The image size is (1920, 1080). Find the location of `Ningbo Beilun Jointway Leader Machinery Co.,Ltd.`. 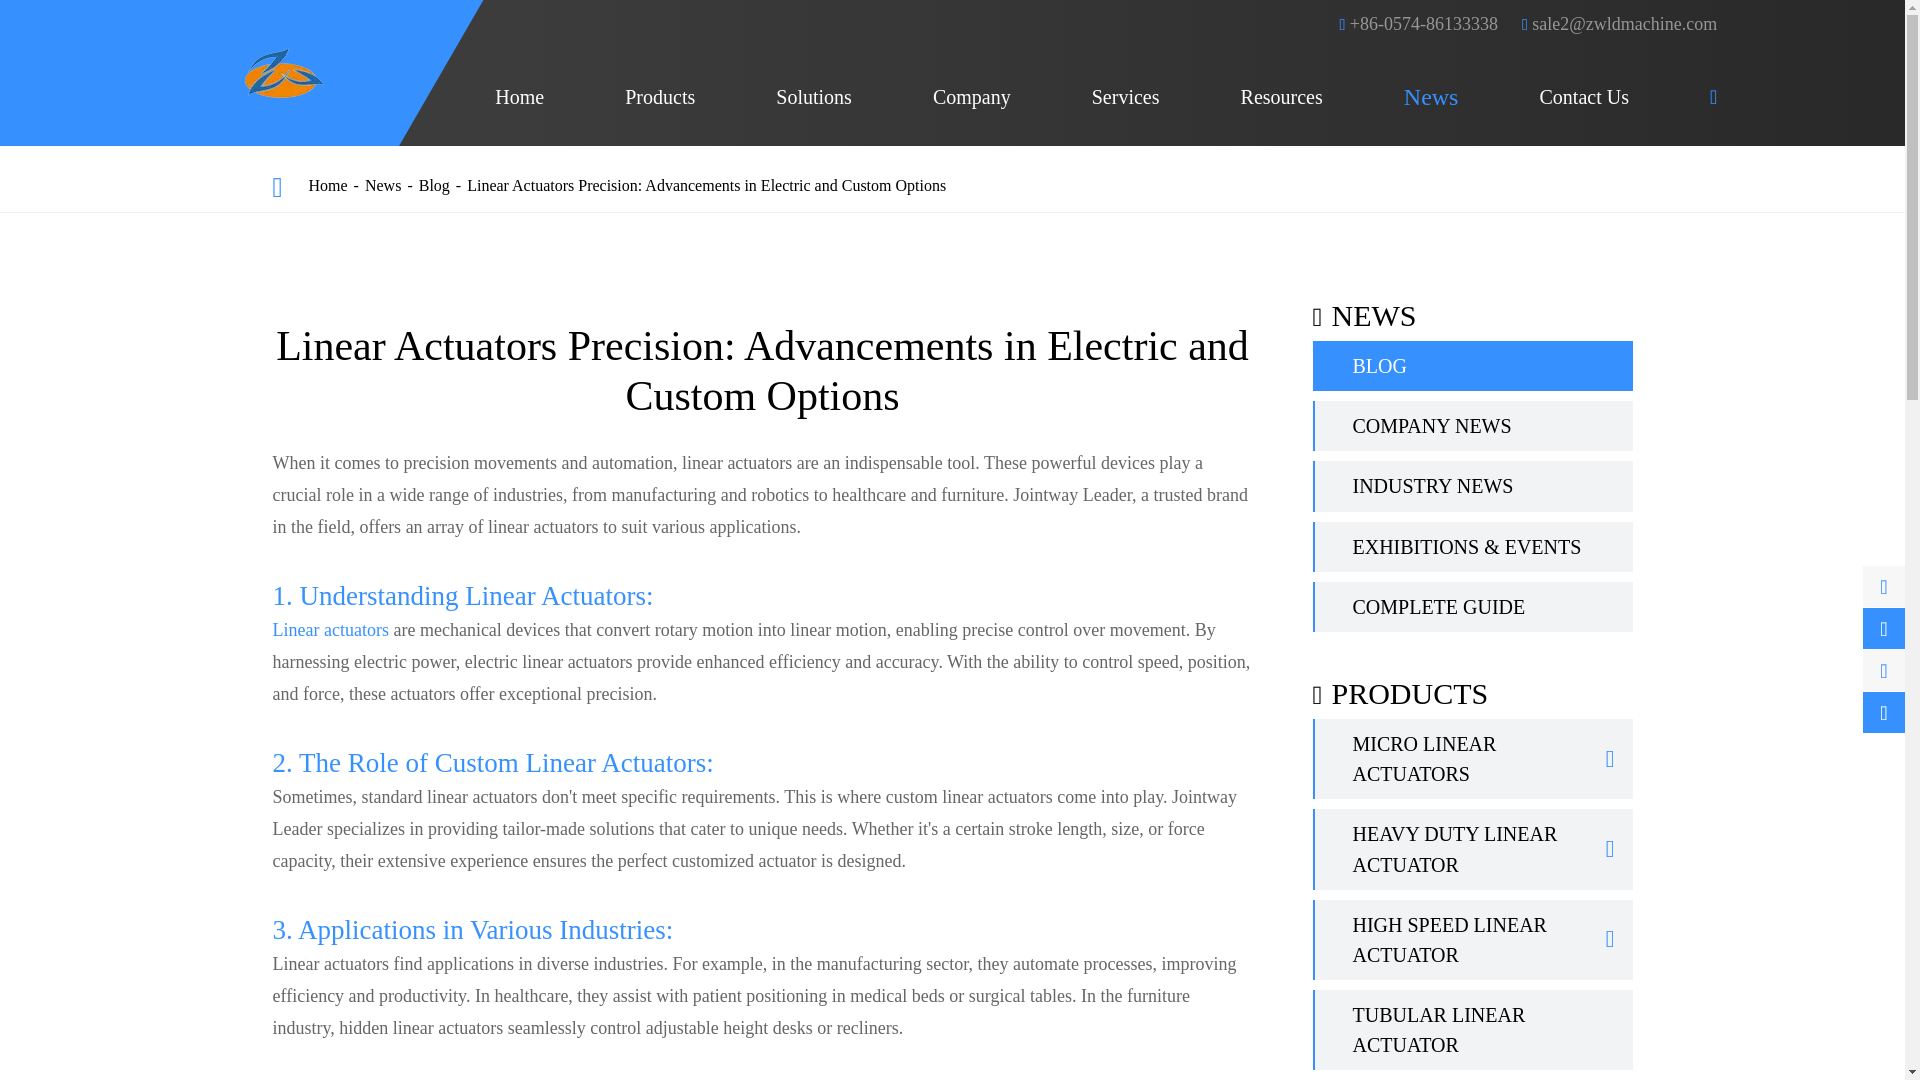

Ningbo Beilun Jointway Leader Machinery Co.,Ltd. is located at coordinates (284, 72).